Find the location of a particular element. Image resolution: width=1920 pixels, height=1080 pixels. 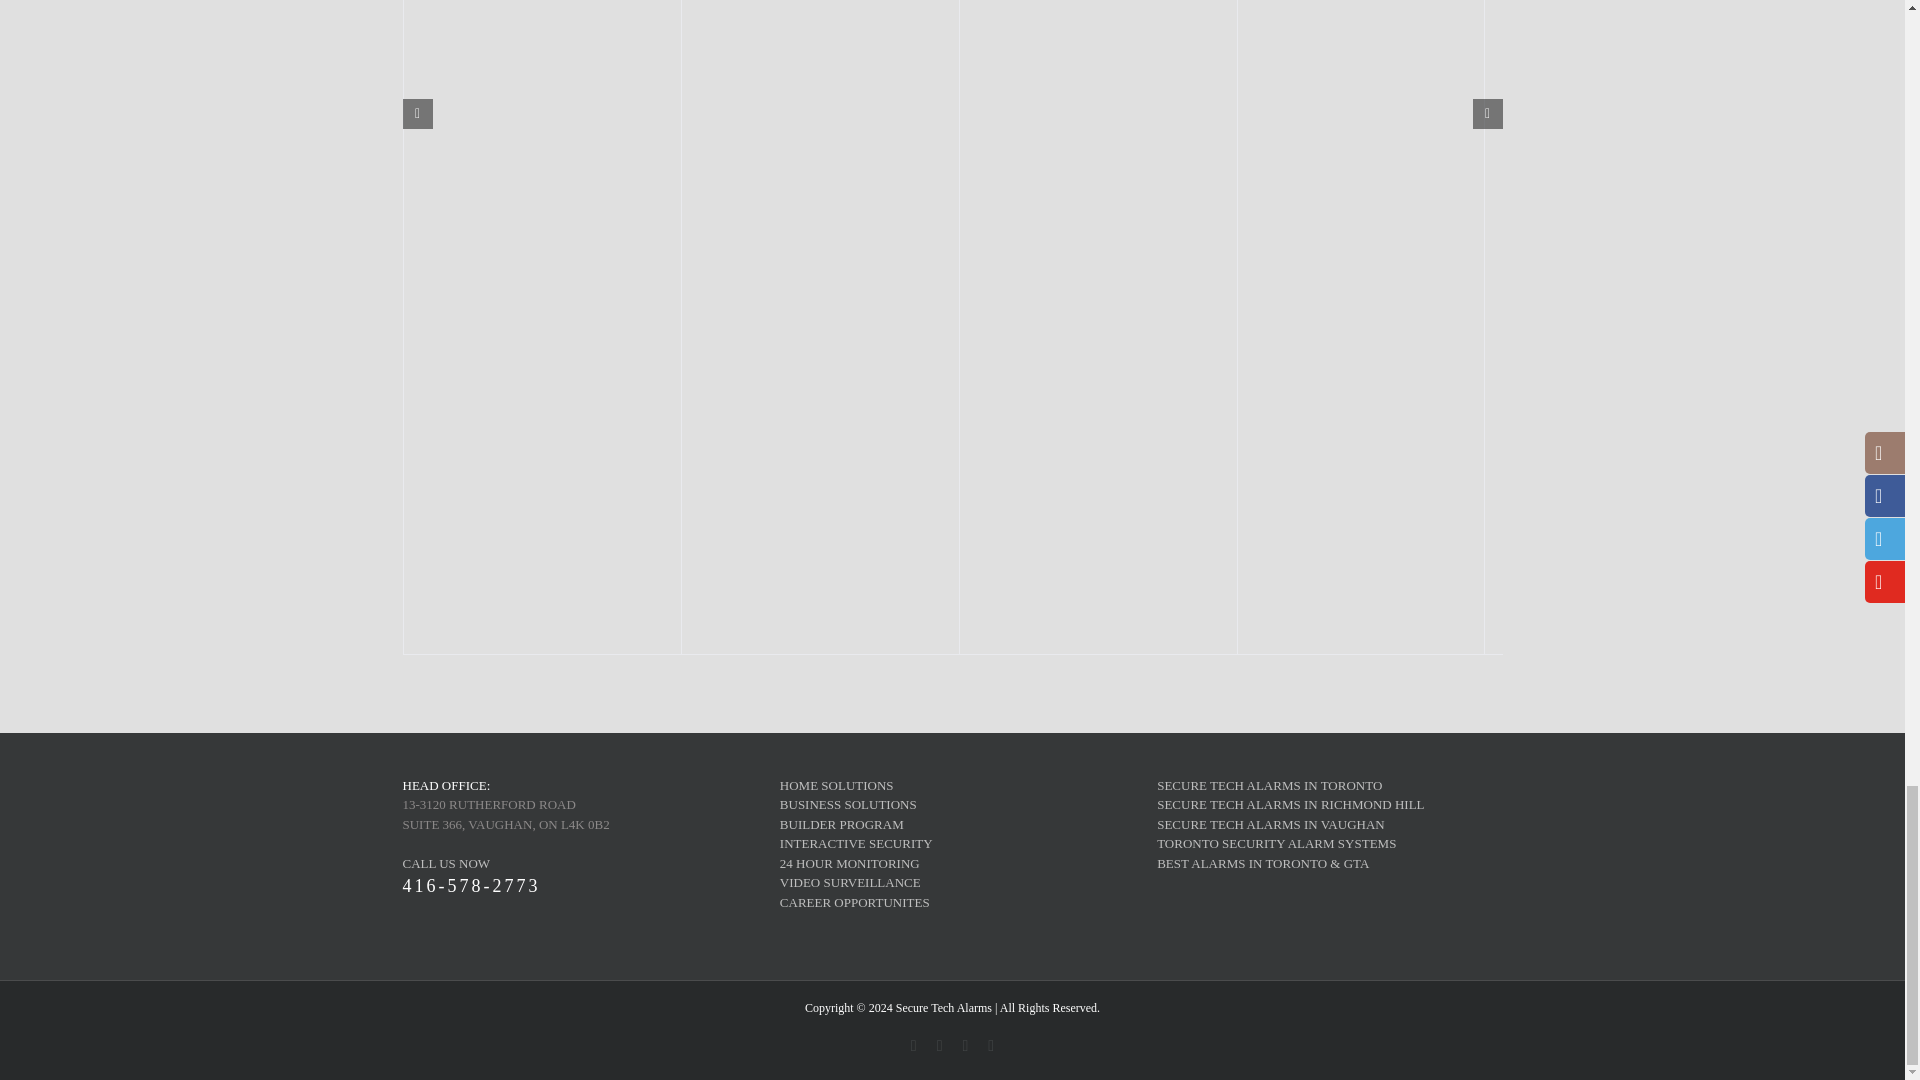

CAREER OPPORTUNITES is located at coordinates (848, 804).